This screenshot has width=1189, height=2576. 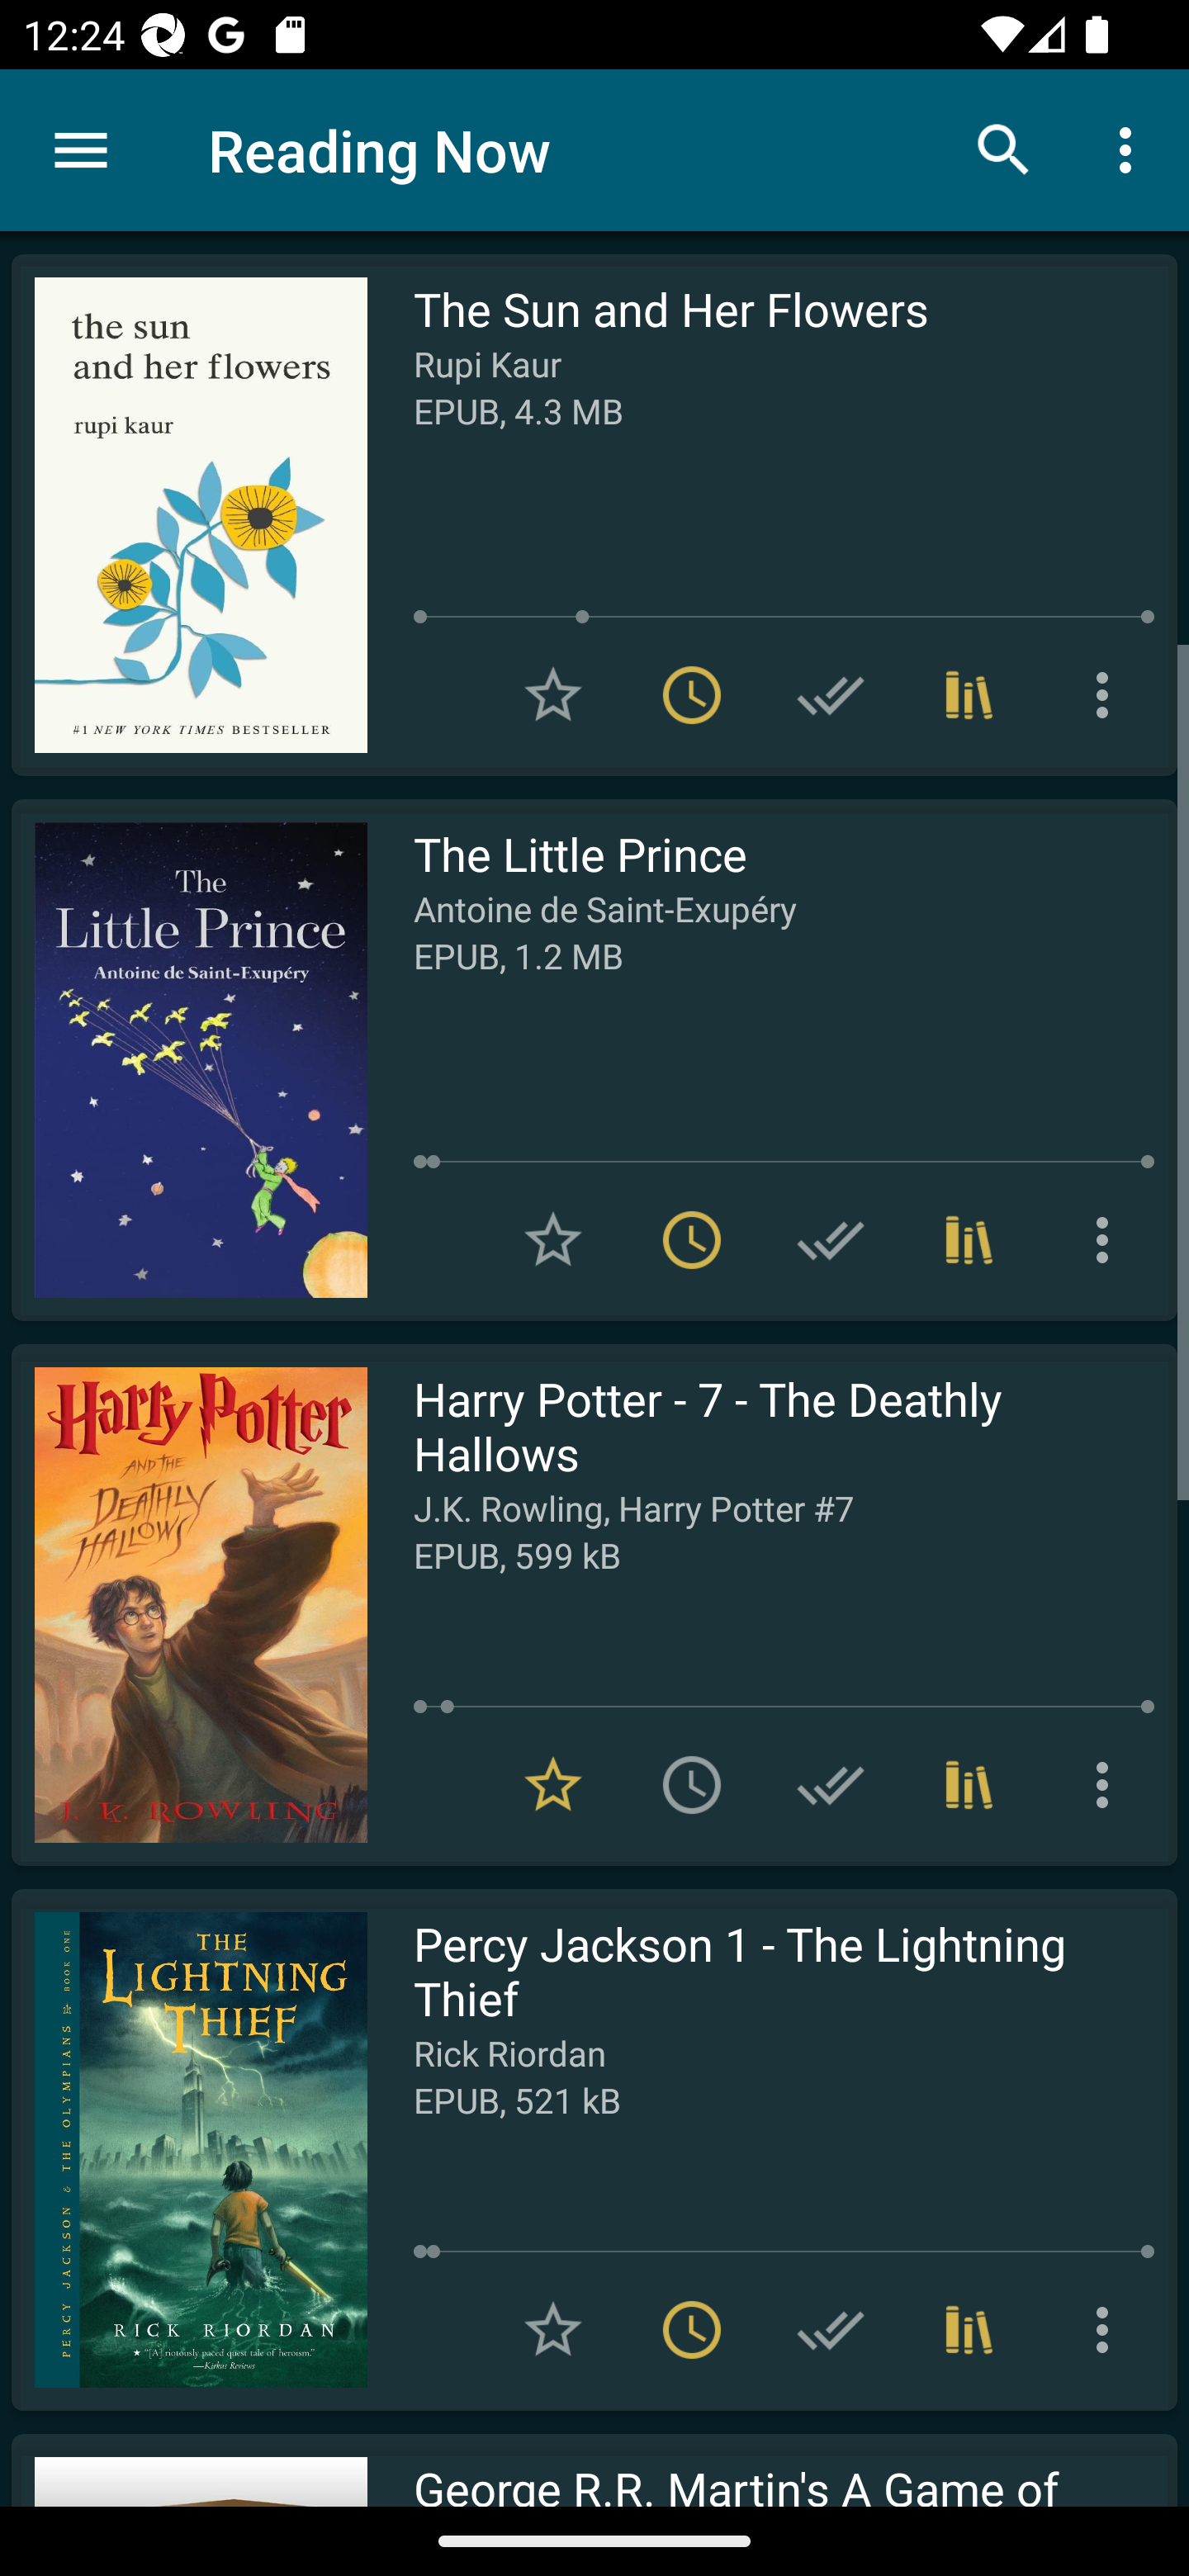 What do you see at coordinates (692, 695) in the screenshot?
I see `Remove from To read` at bounding box center [692, 695].